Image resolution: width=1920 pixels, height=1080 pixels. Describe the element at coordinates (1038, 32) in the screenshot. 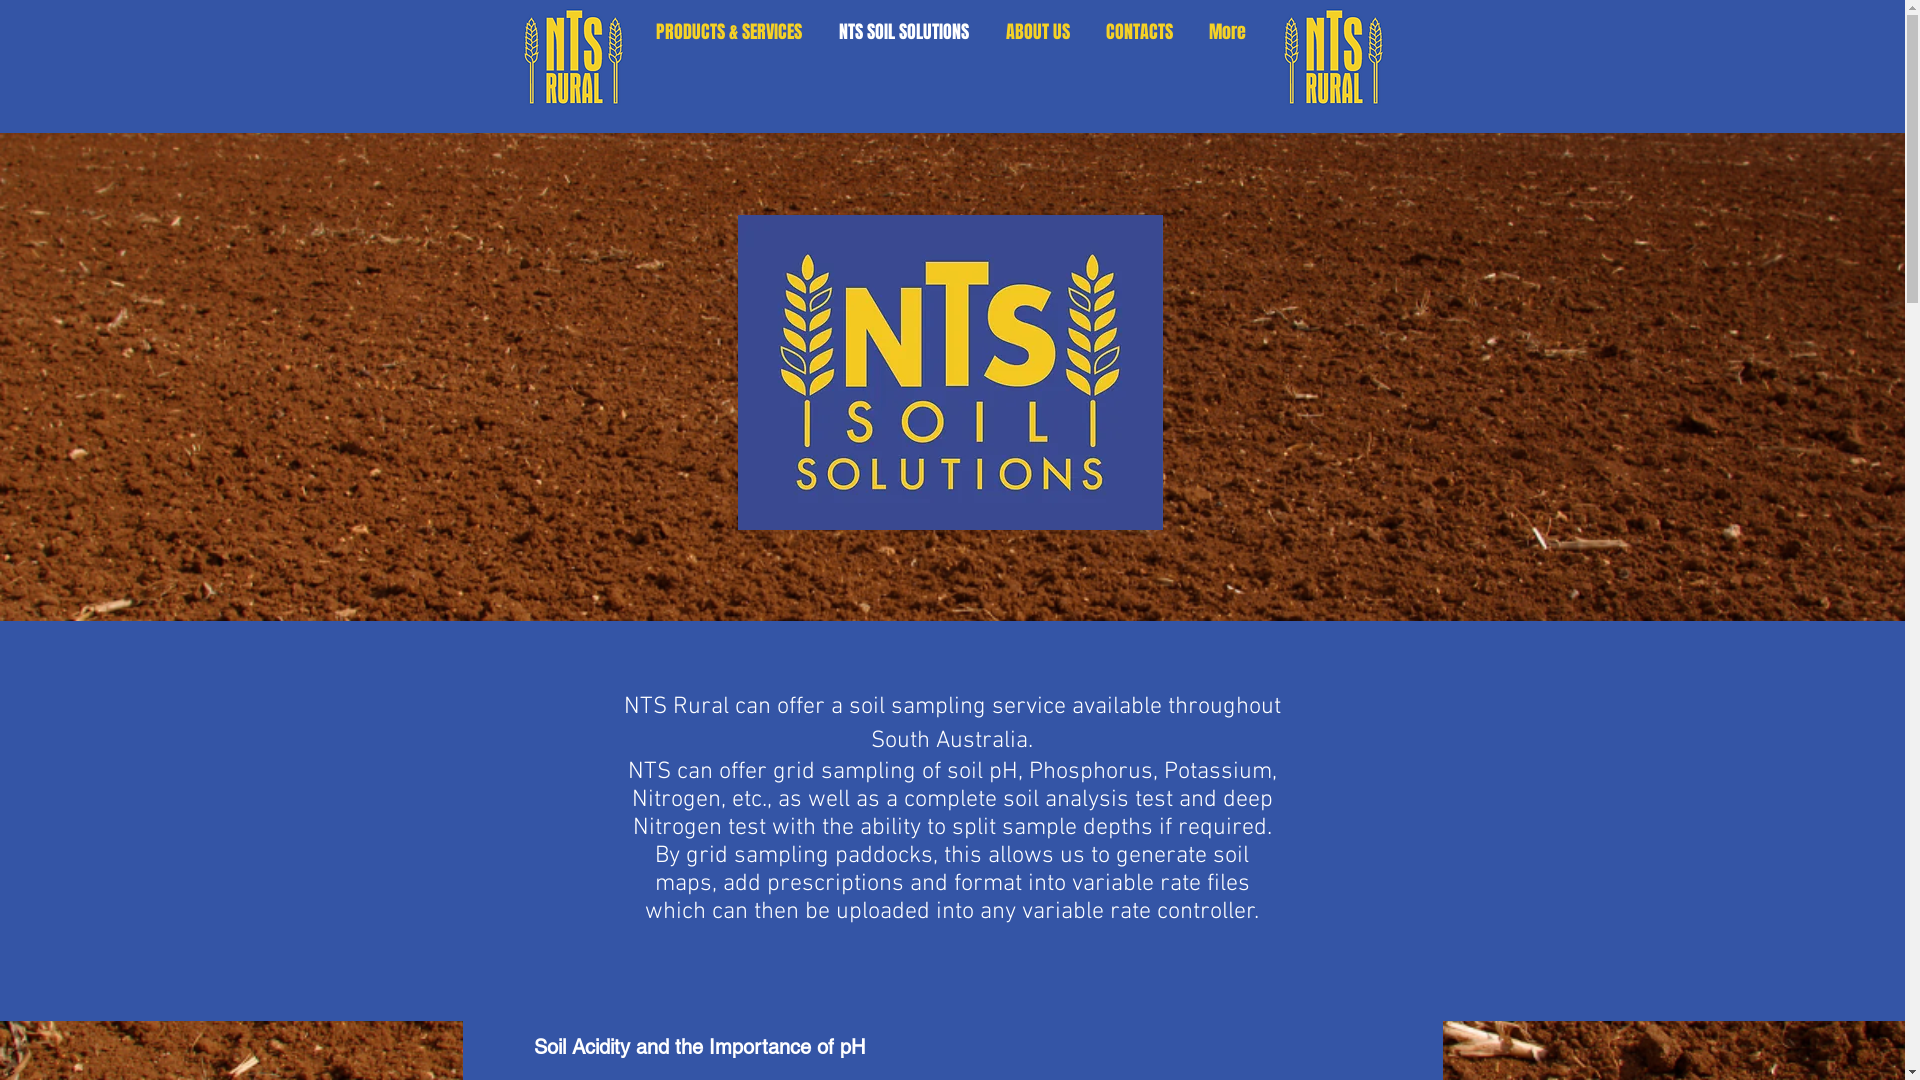

I see `ABOUT US` at that location.